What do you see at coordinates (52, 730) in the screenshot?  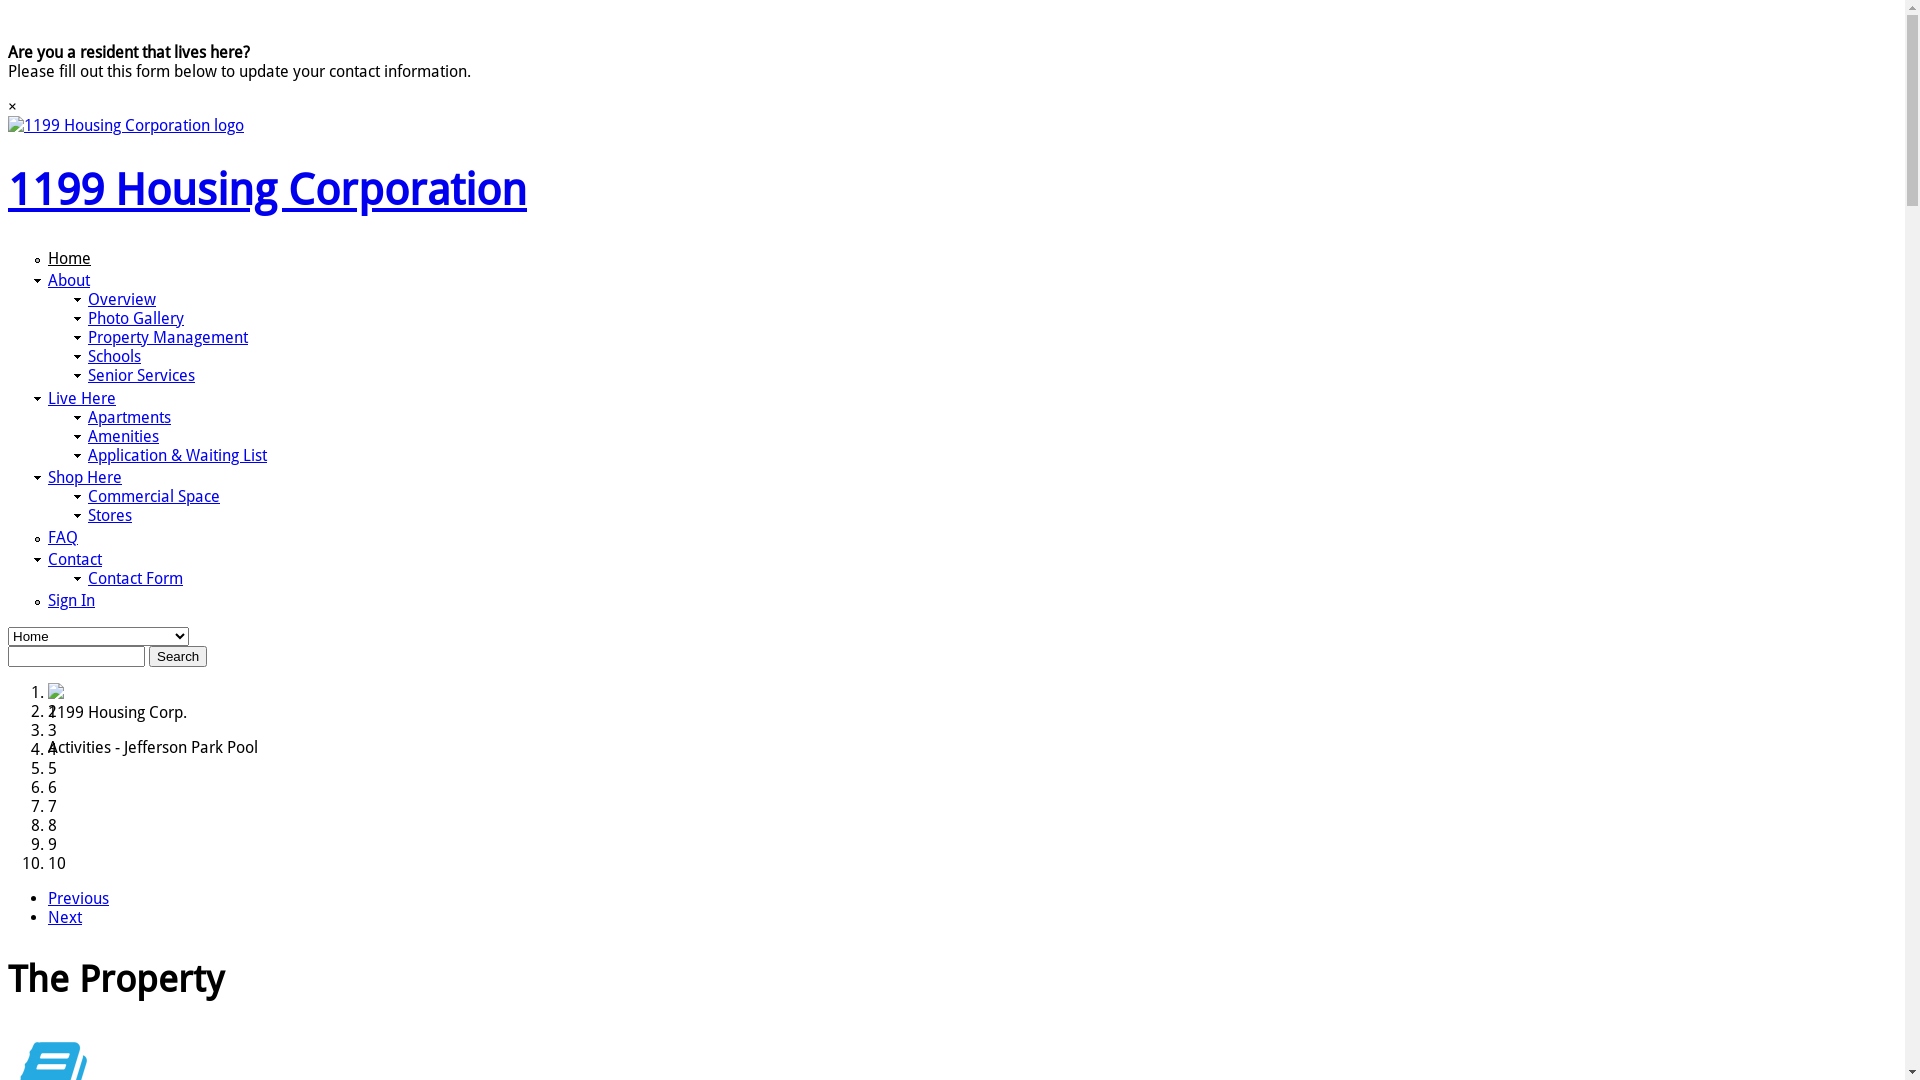 I see `3` at bounding box center [52, 730].